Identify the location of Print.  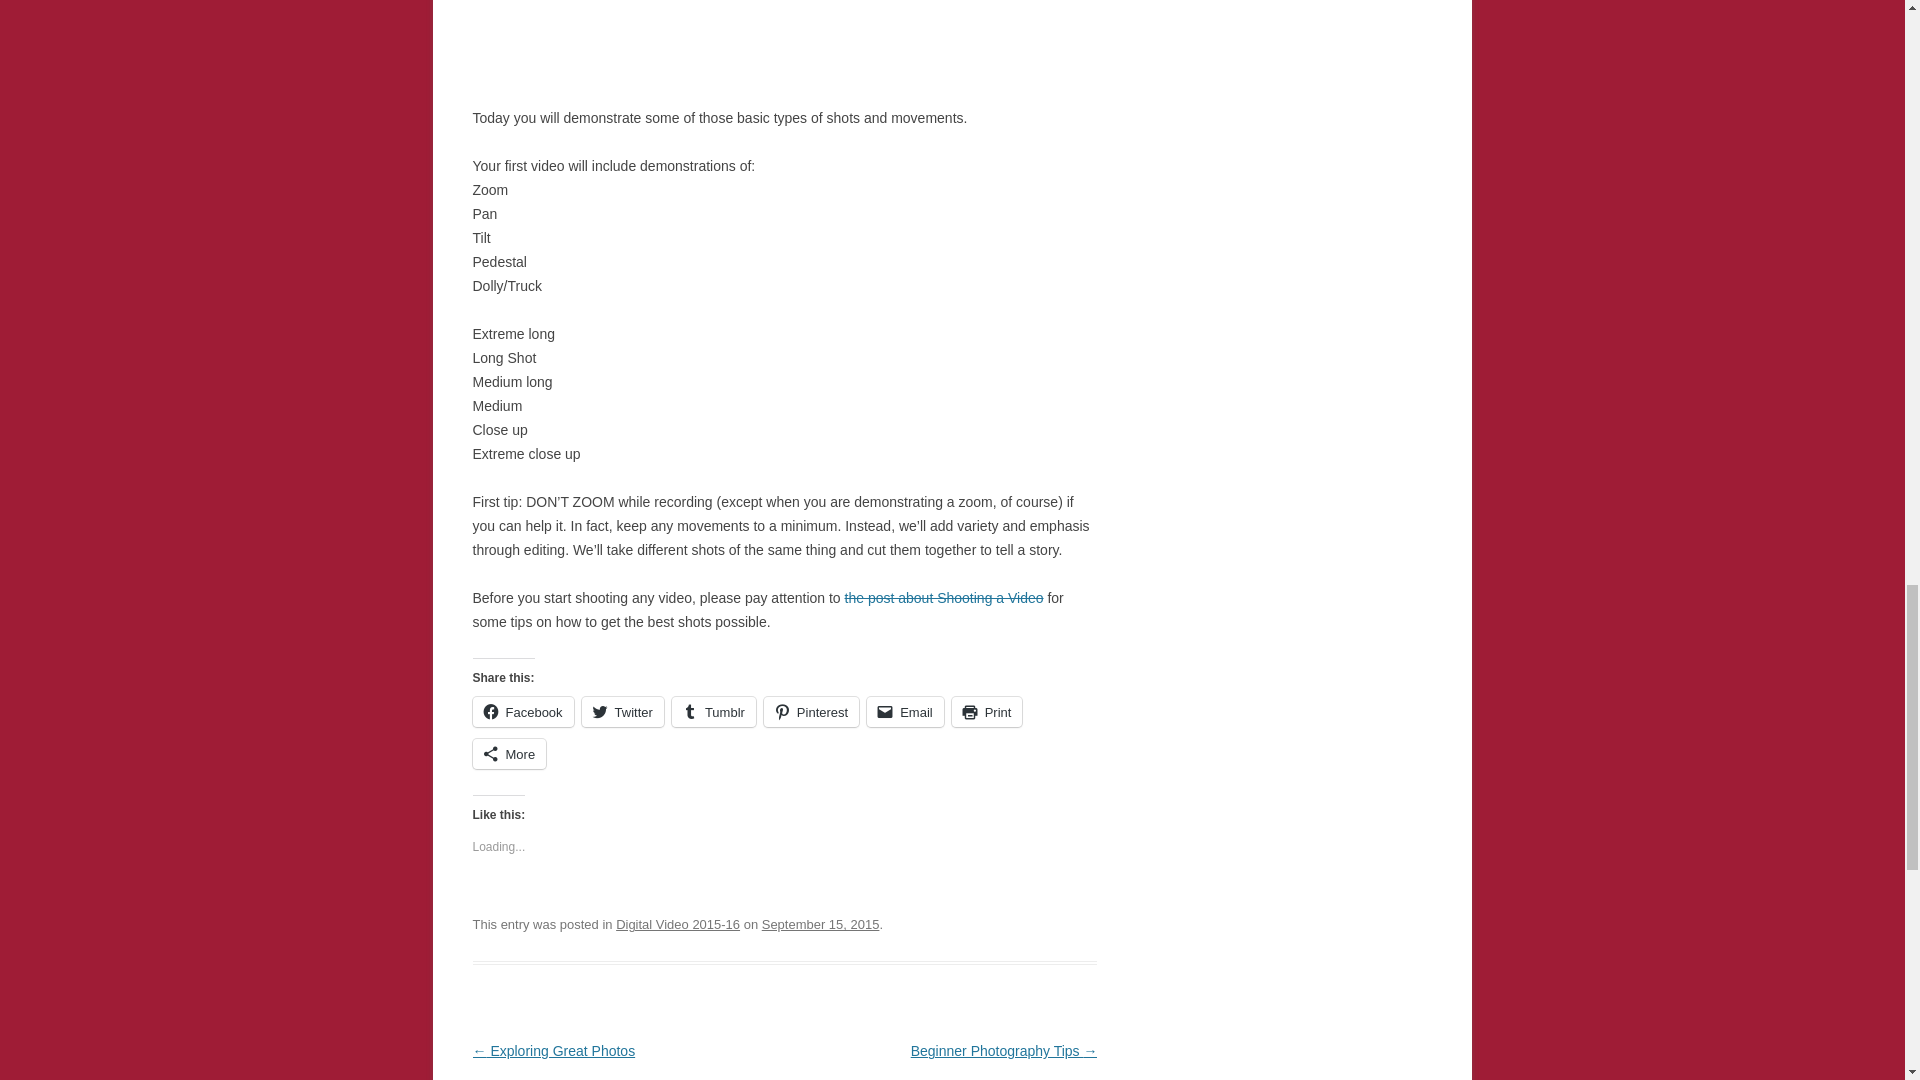
(988, 711).